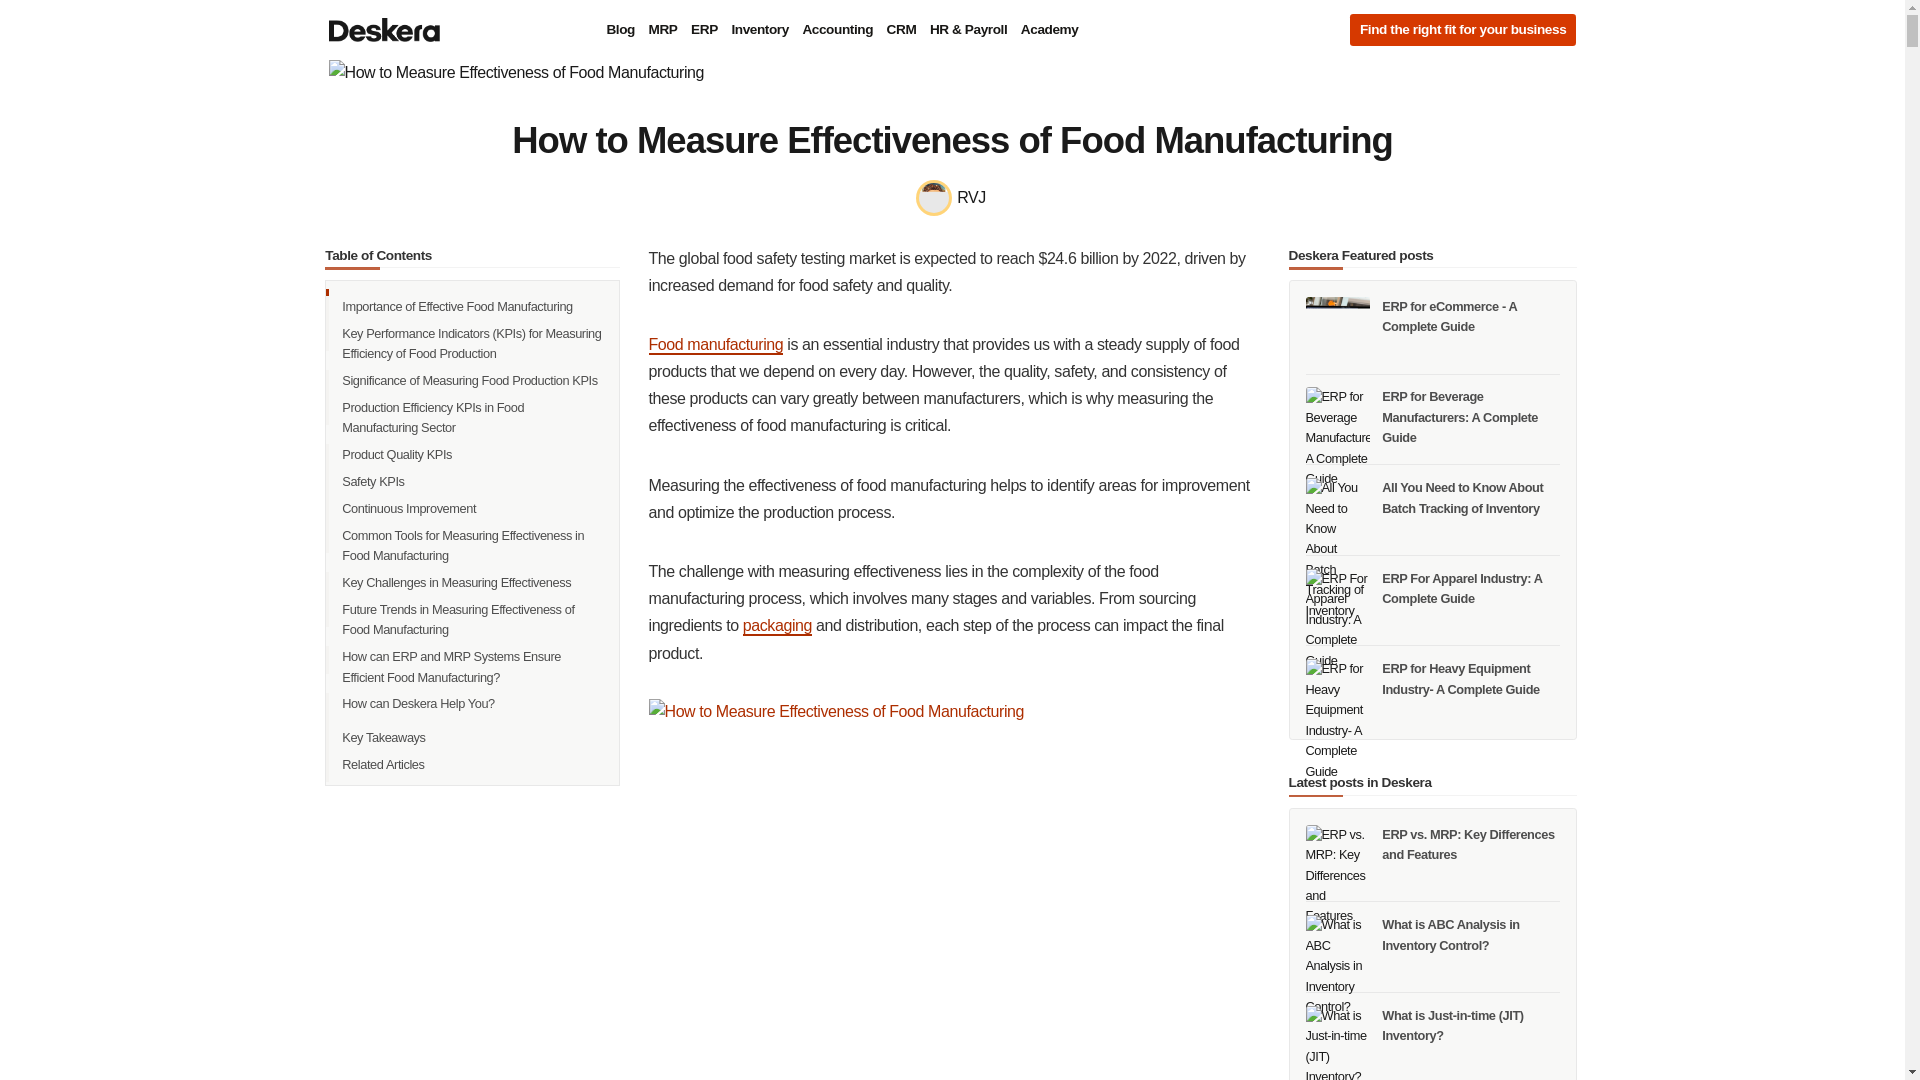 The width and height of the screenshot is (1920, 1080). I want to click on MRP, so click(663, 30).